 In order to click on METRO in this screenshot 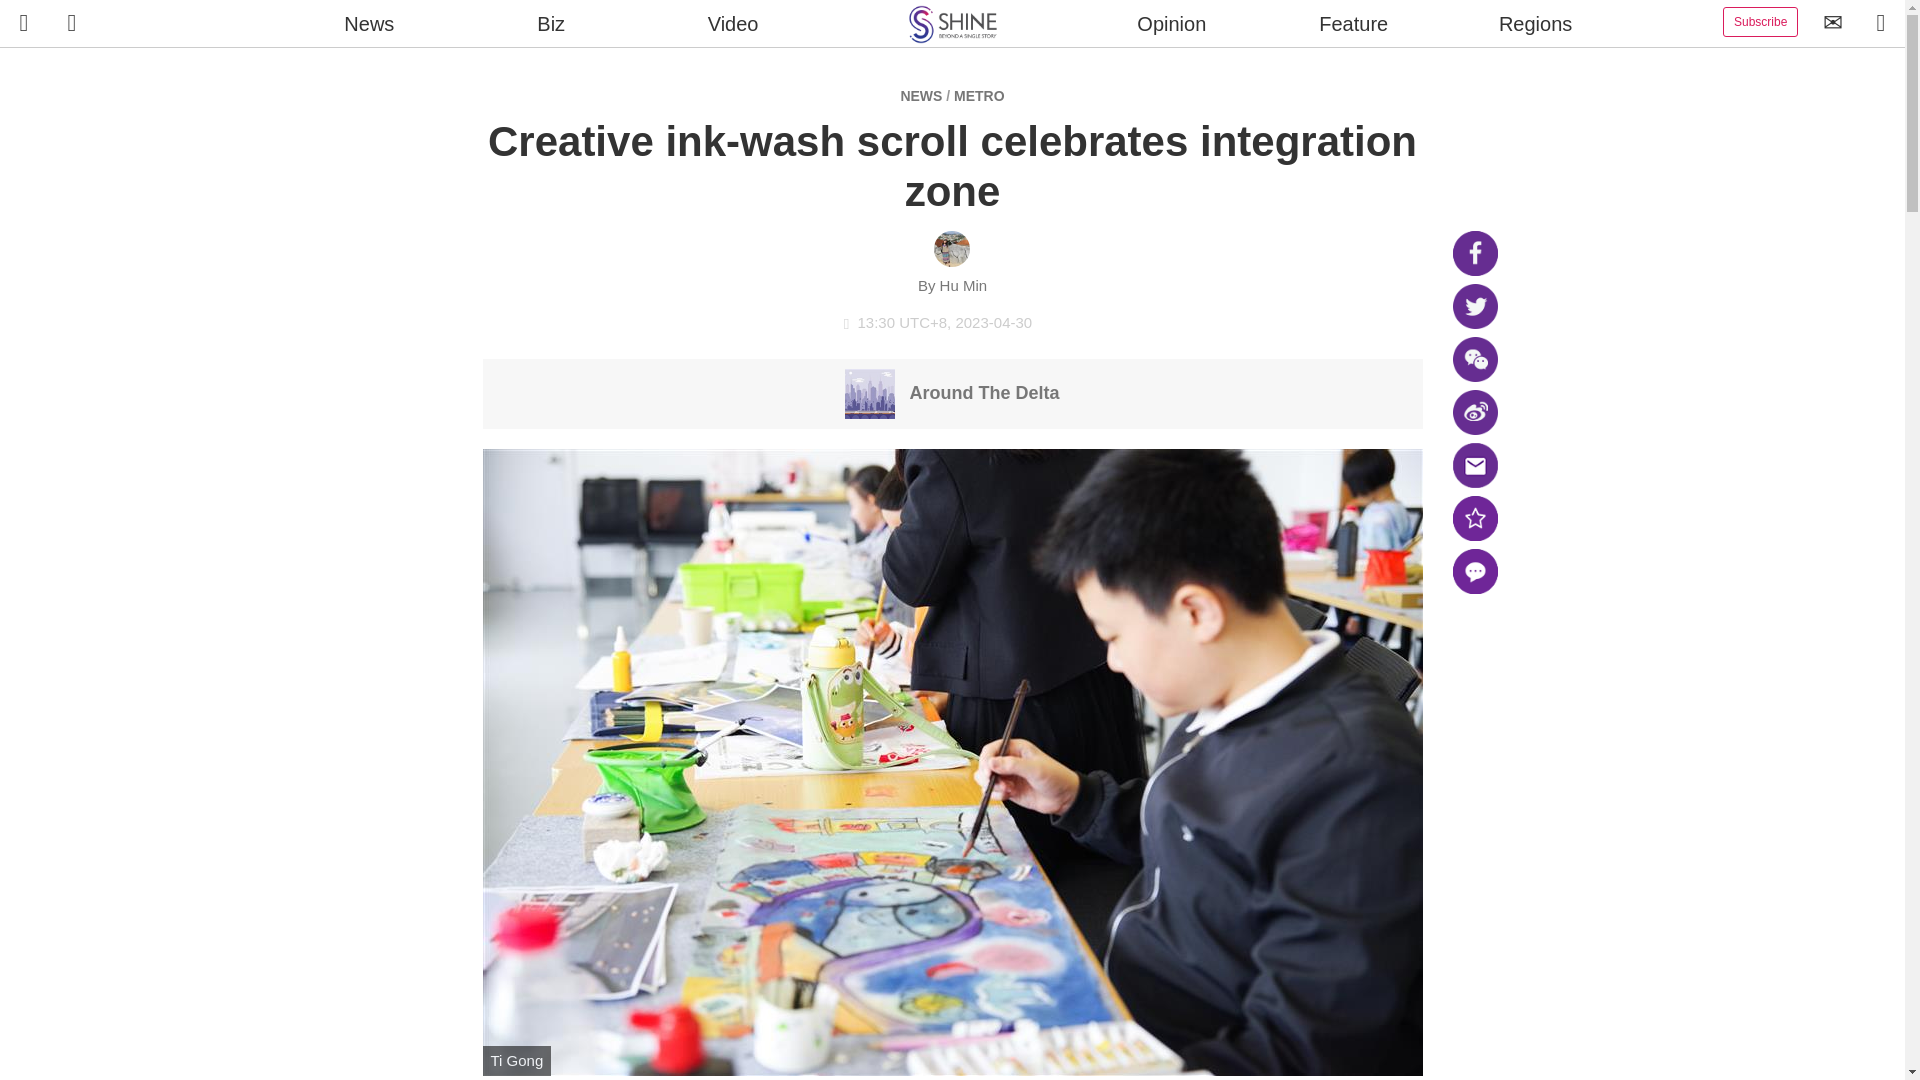, I will do `click(979, 95)`.